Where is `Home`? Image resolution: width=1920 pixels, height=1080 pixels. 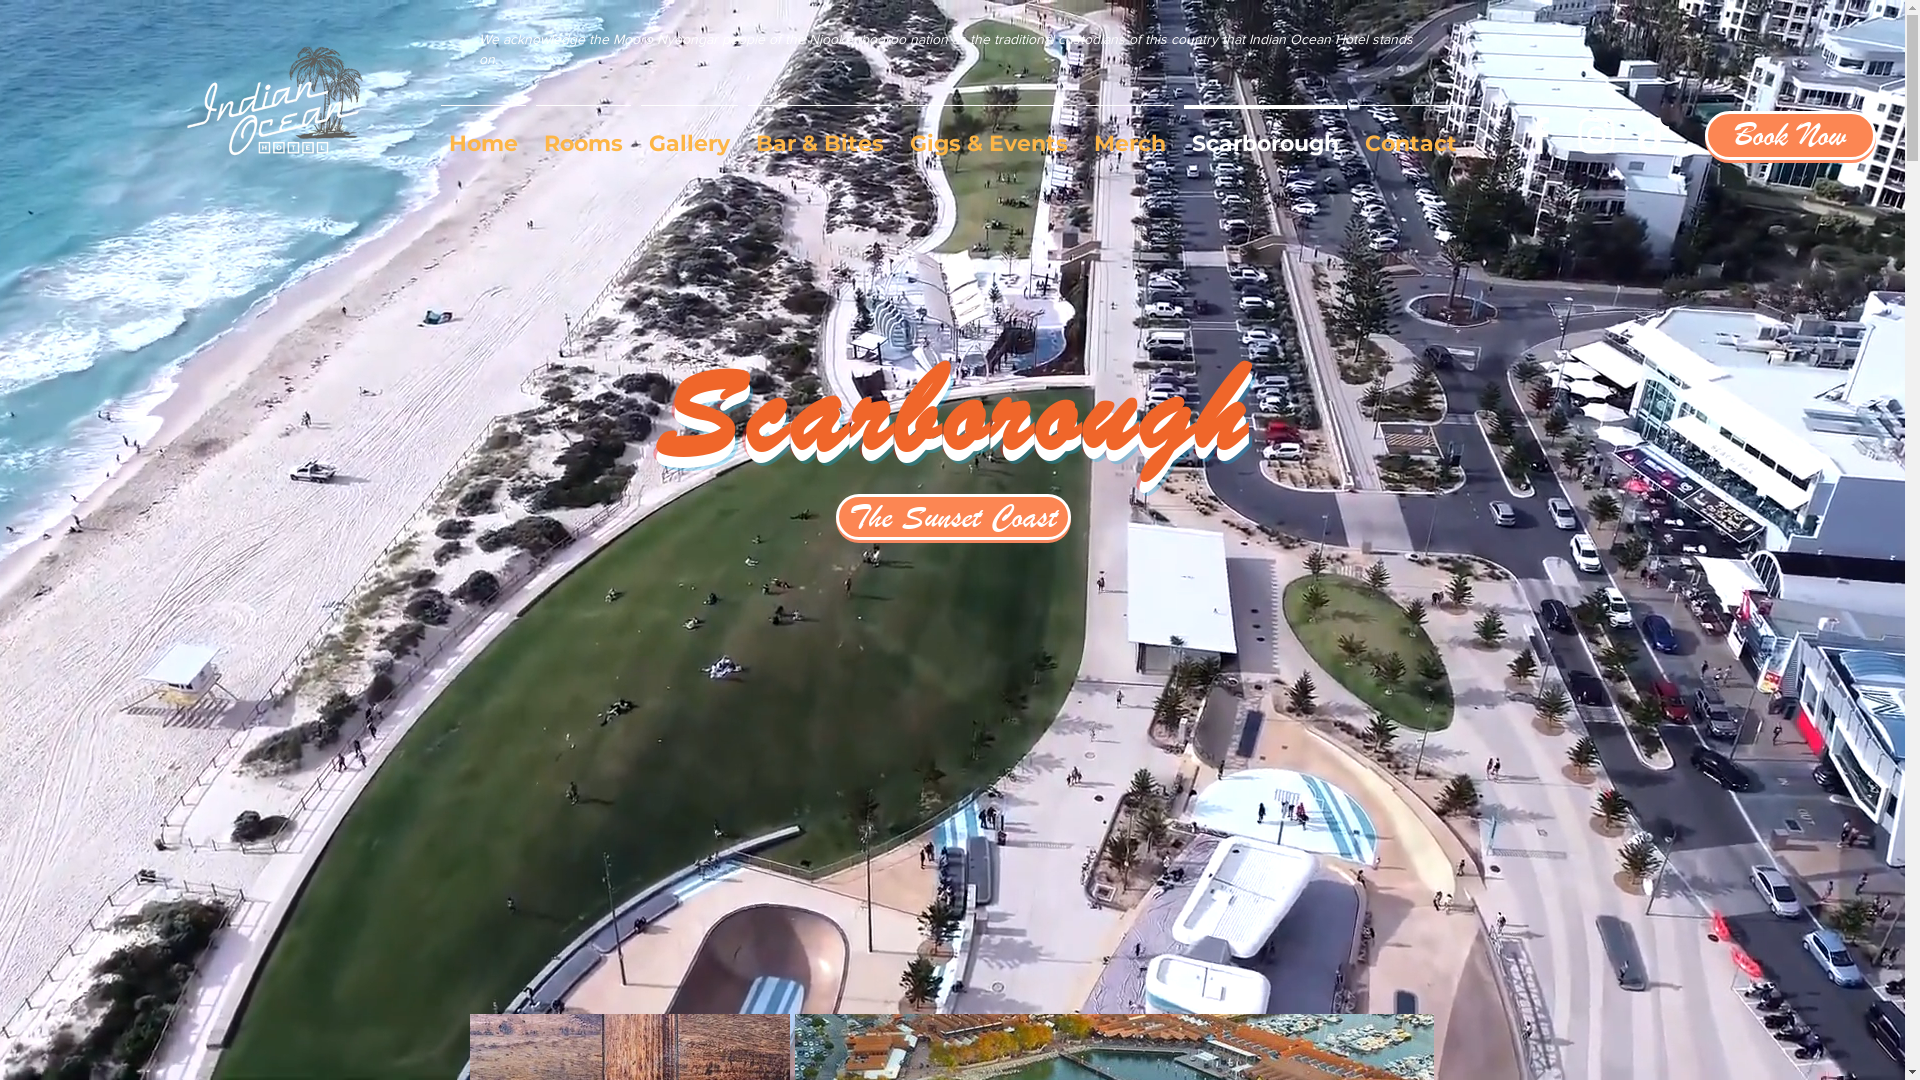
Home is located at coordinates (484, 135).